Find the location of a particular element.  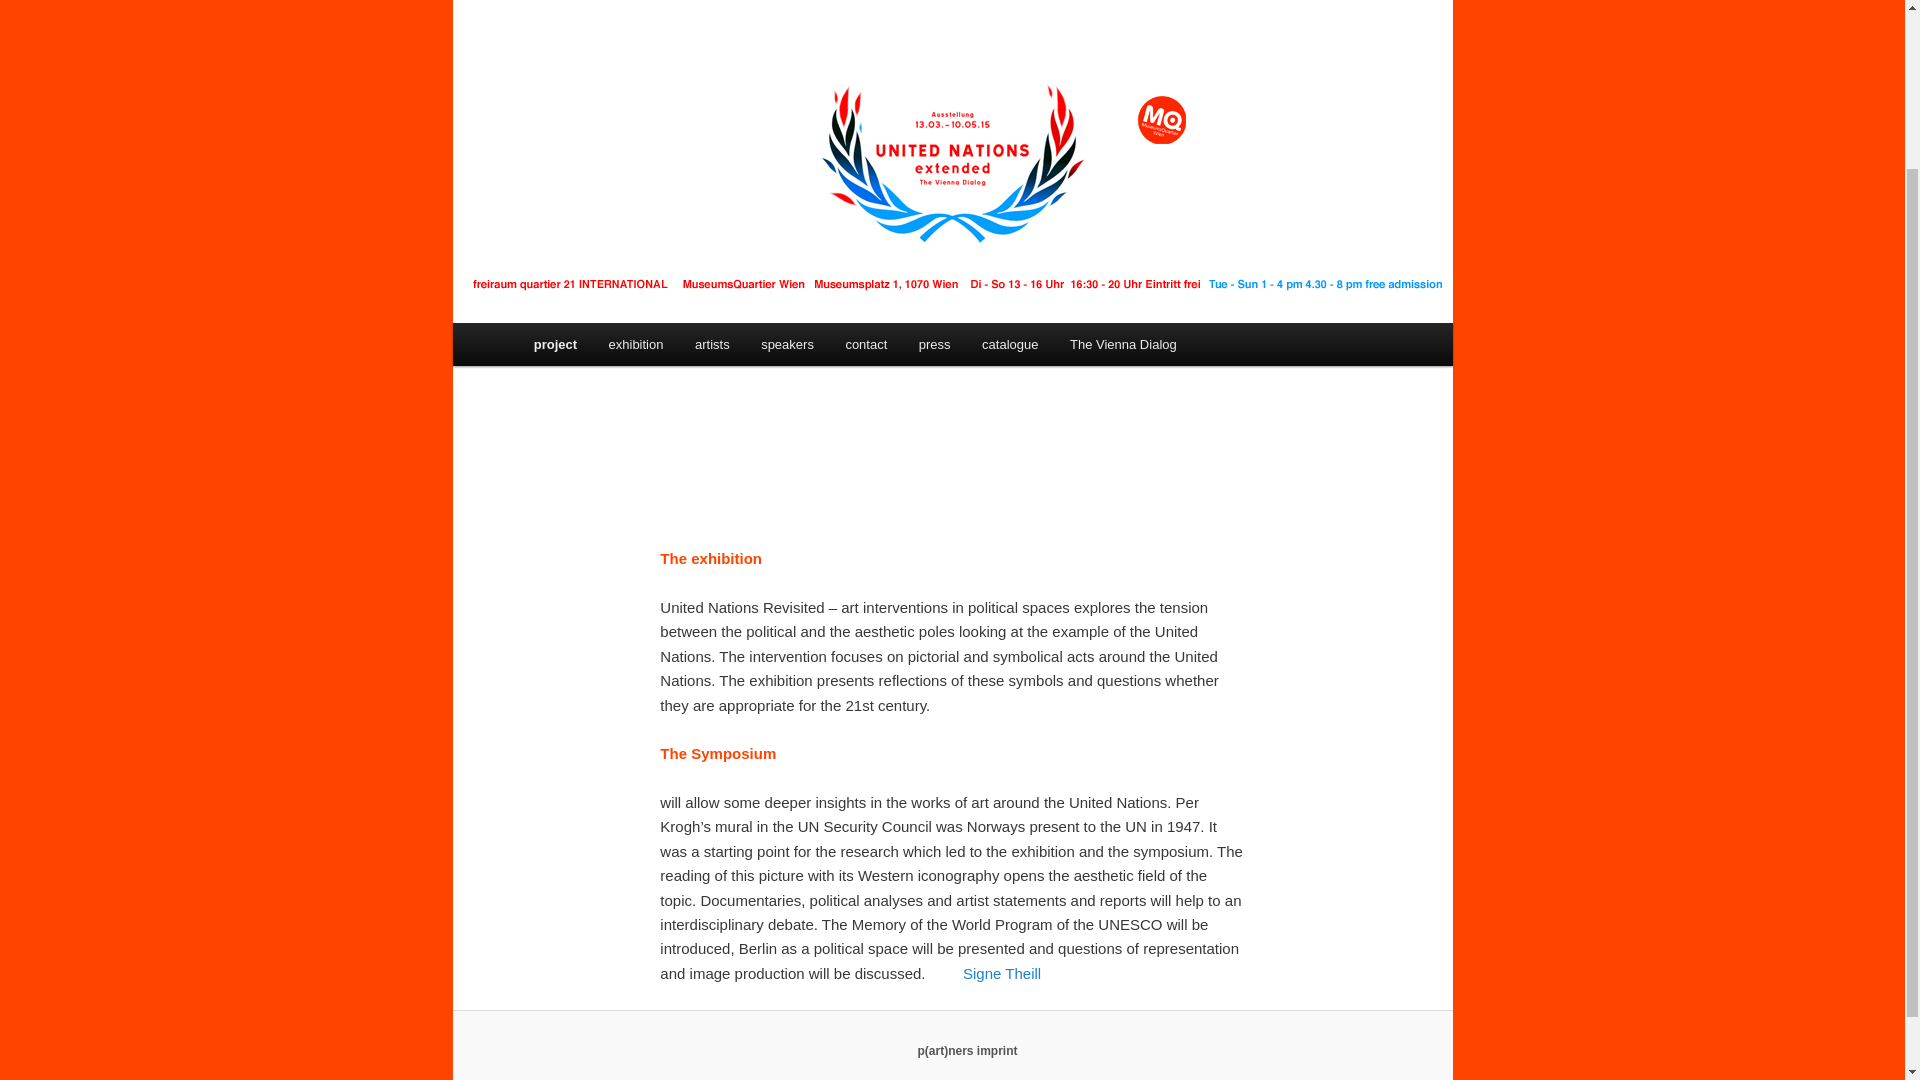

speakers is located at coordinates (786, 344).